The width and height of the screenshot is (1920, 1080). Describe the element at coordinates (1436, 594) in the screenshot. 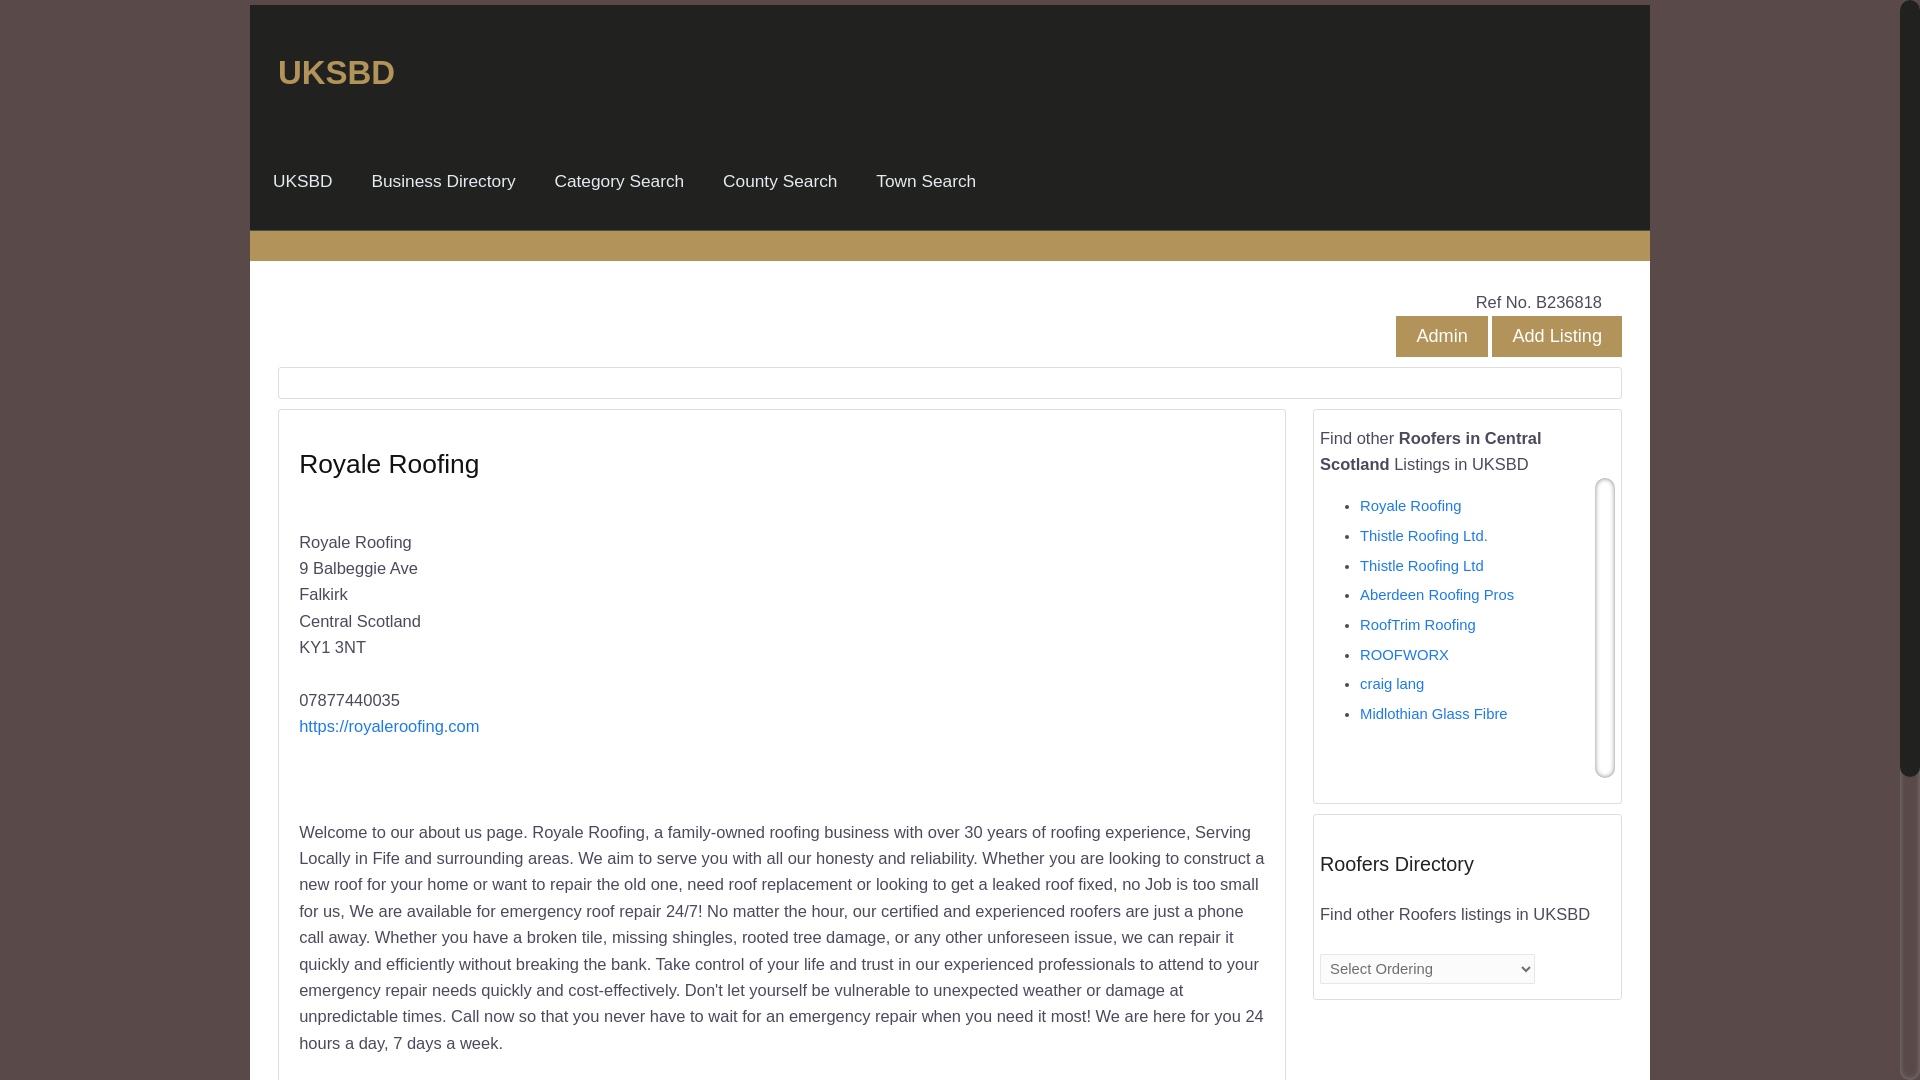

I see `Aberdeen Roofing Pros` at that location.